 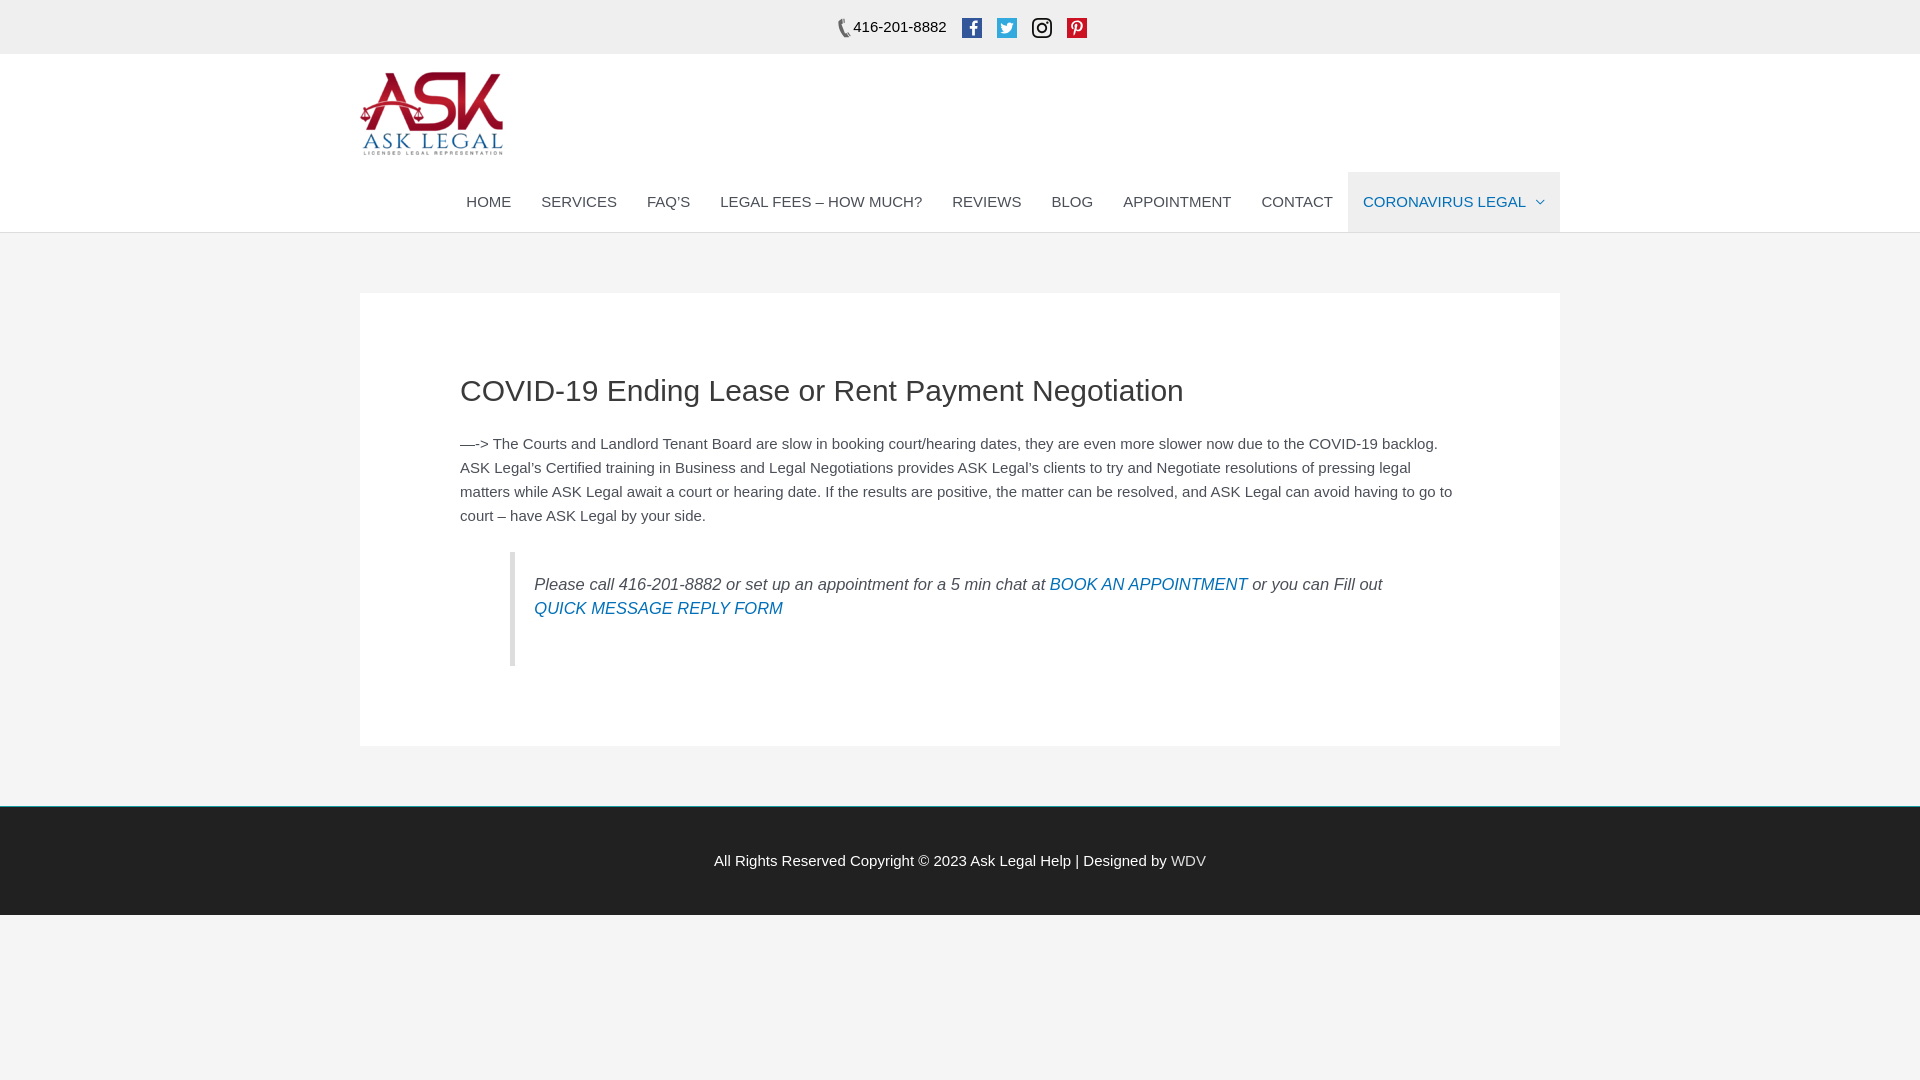 I want to click on QUICK MESSAGE REPLY FORM, so click(x=658, y=608).